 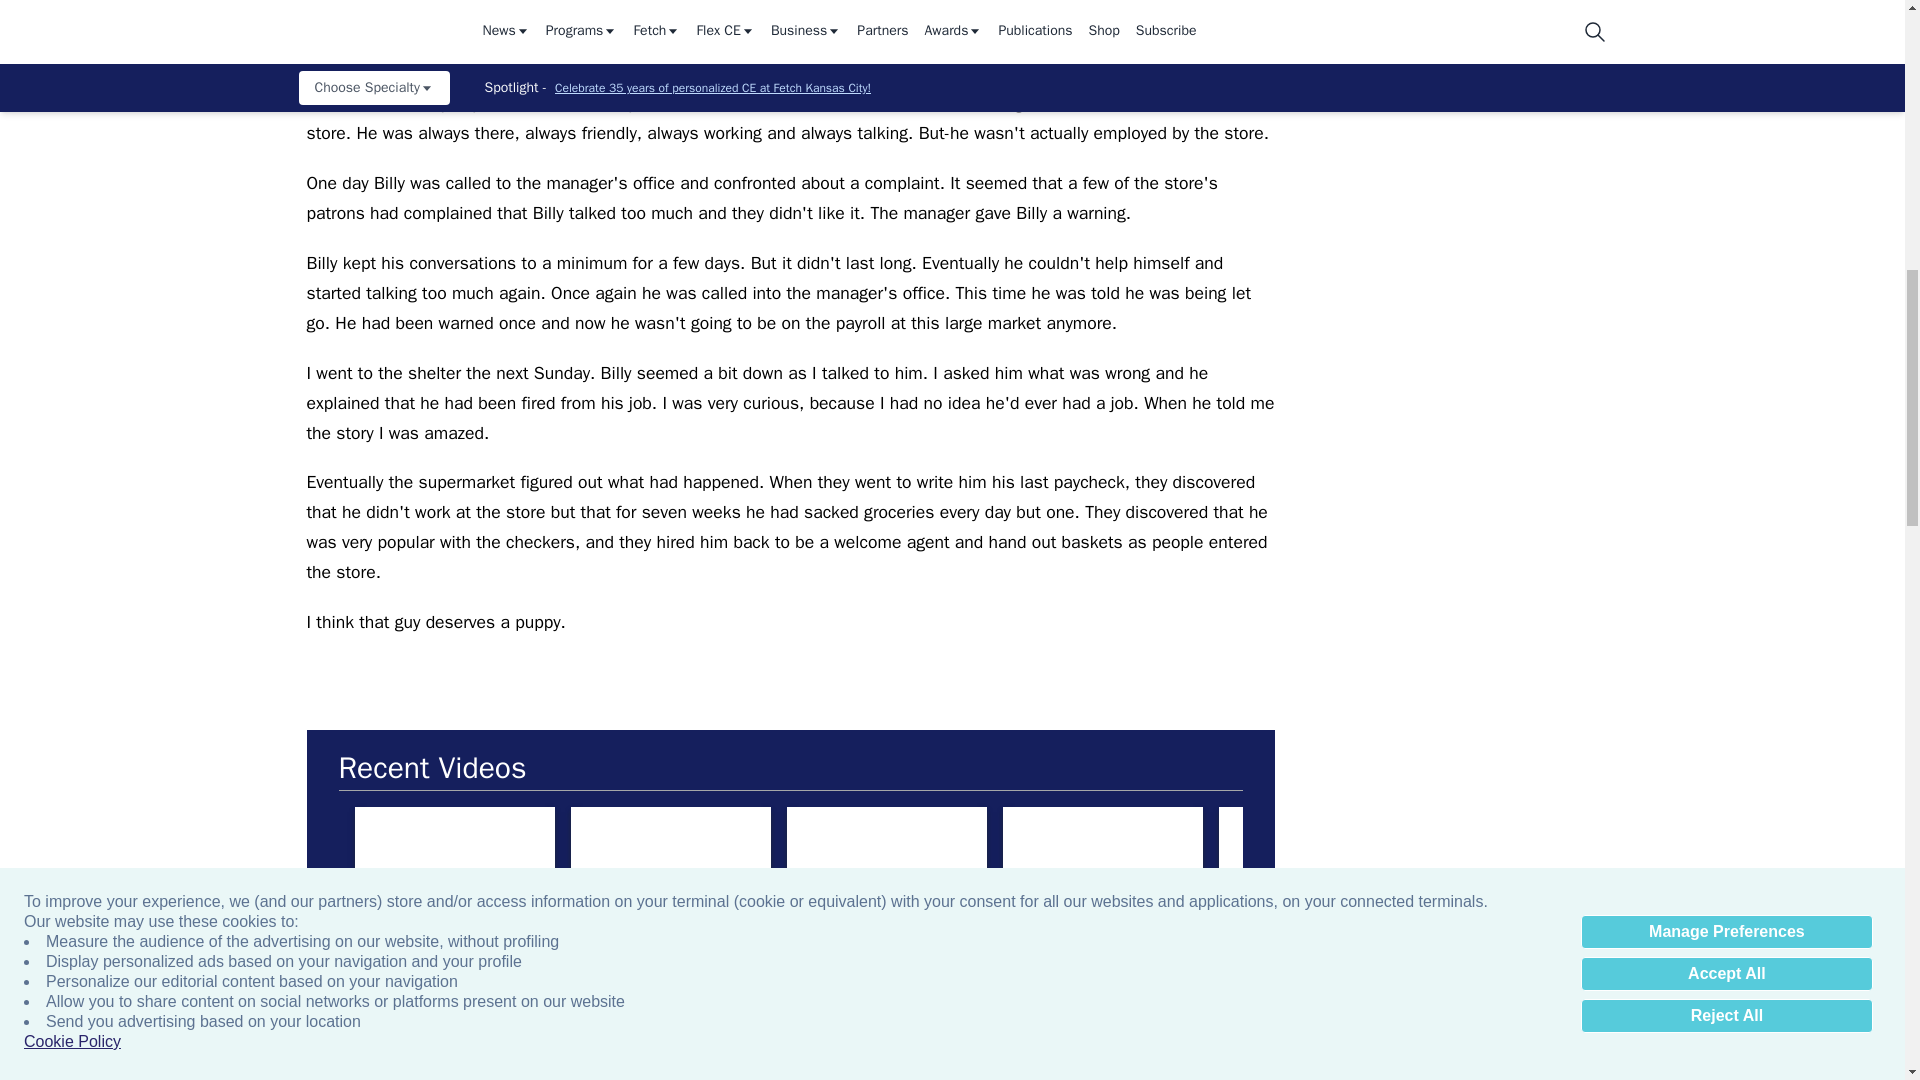 What do you see at coordinates (418, 1076) in the screenshot?
I see `Behavioral clues to metabolic diseases in dogs and cats` at bounding box center [418, 1076].